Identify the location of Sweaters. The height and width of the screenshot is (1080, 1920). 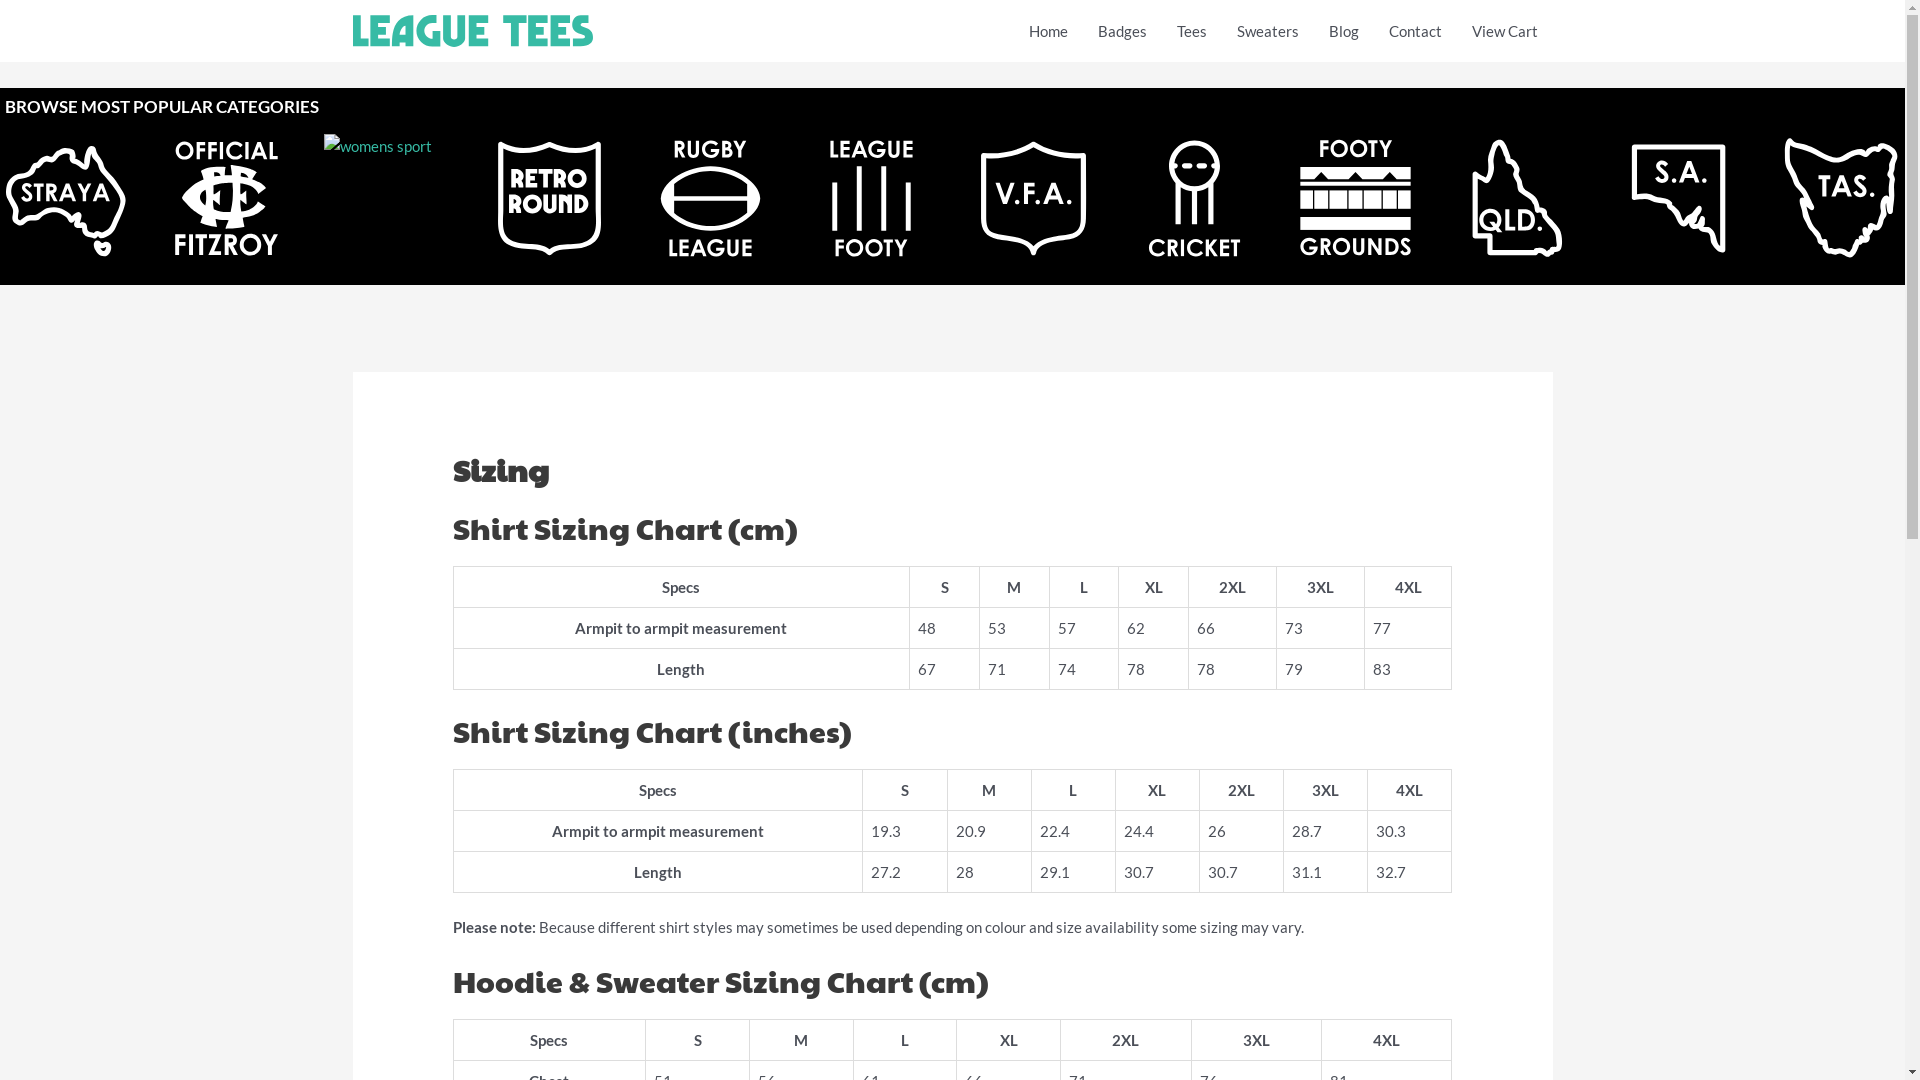
(1268, 31).